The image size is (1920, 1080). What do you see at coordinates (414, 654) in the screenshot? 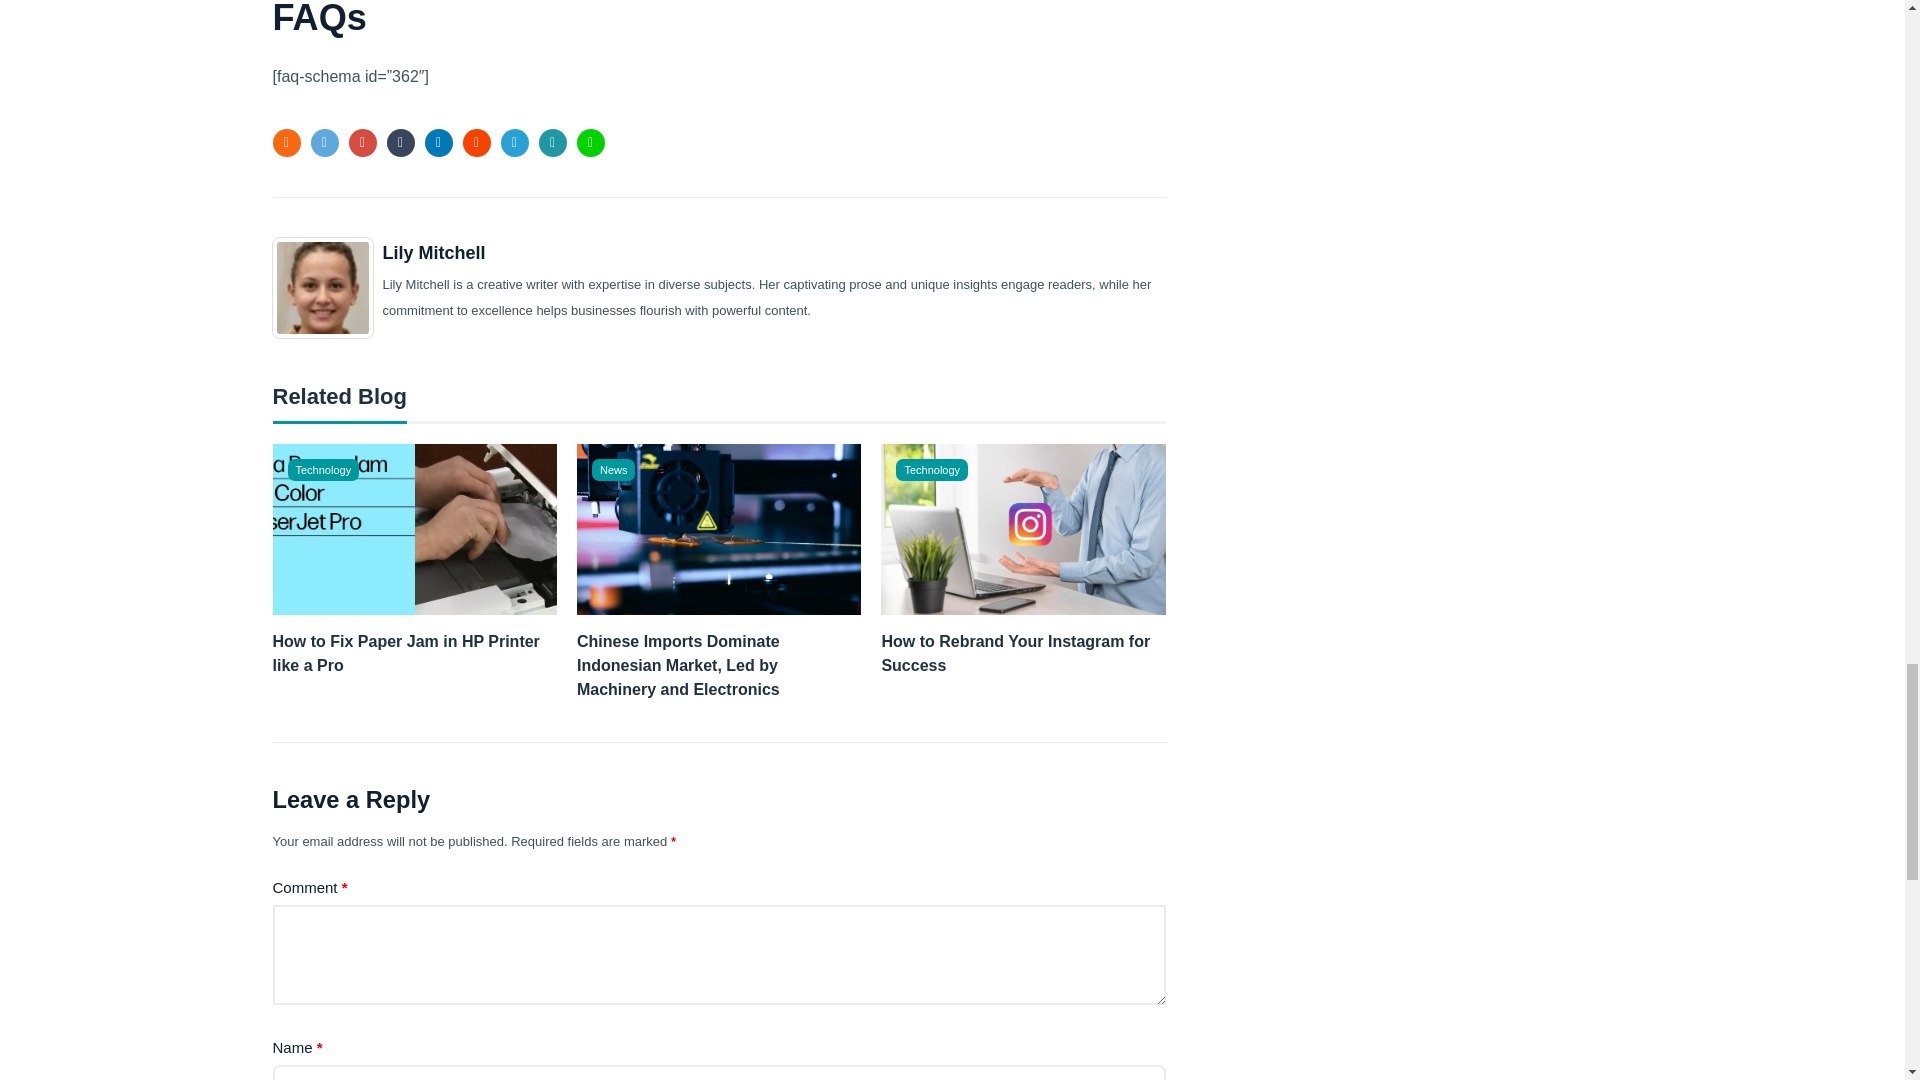
I see `How to Fix Paper Jam in HP Printer like a Pro` at bounding box center [414, 654].